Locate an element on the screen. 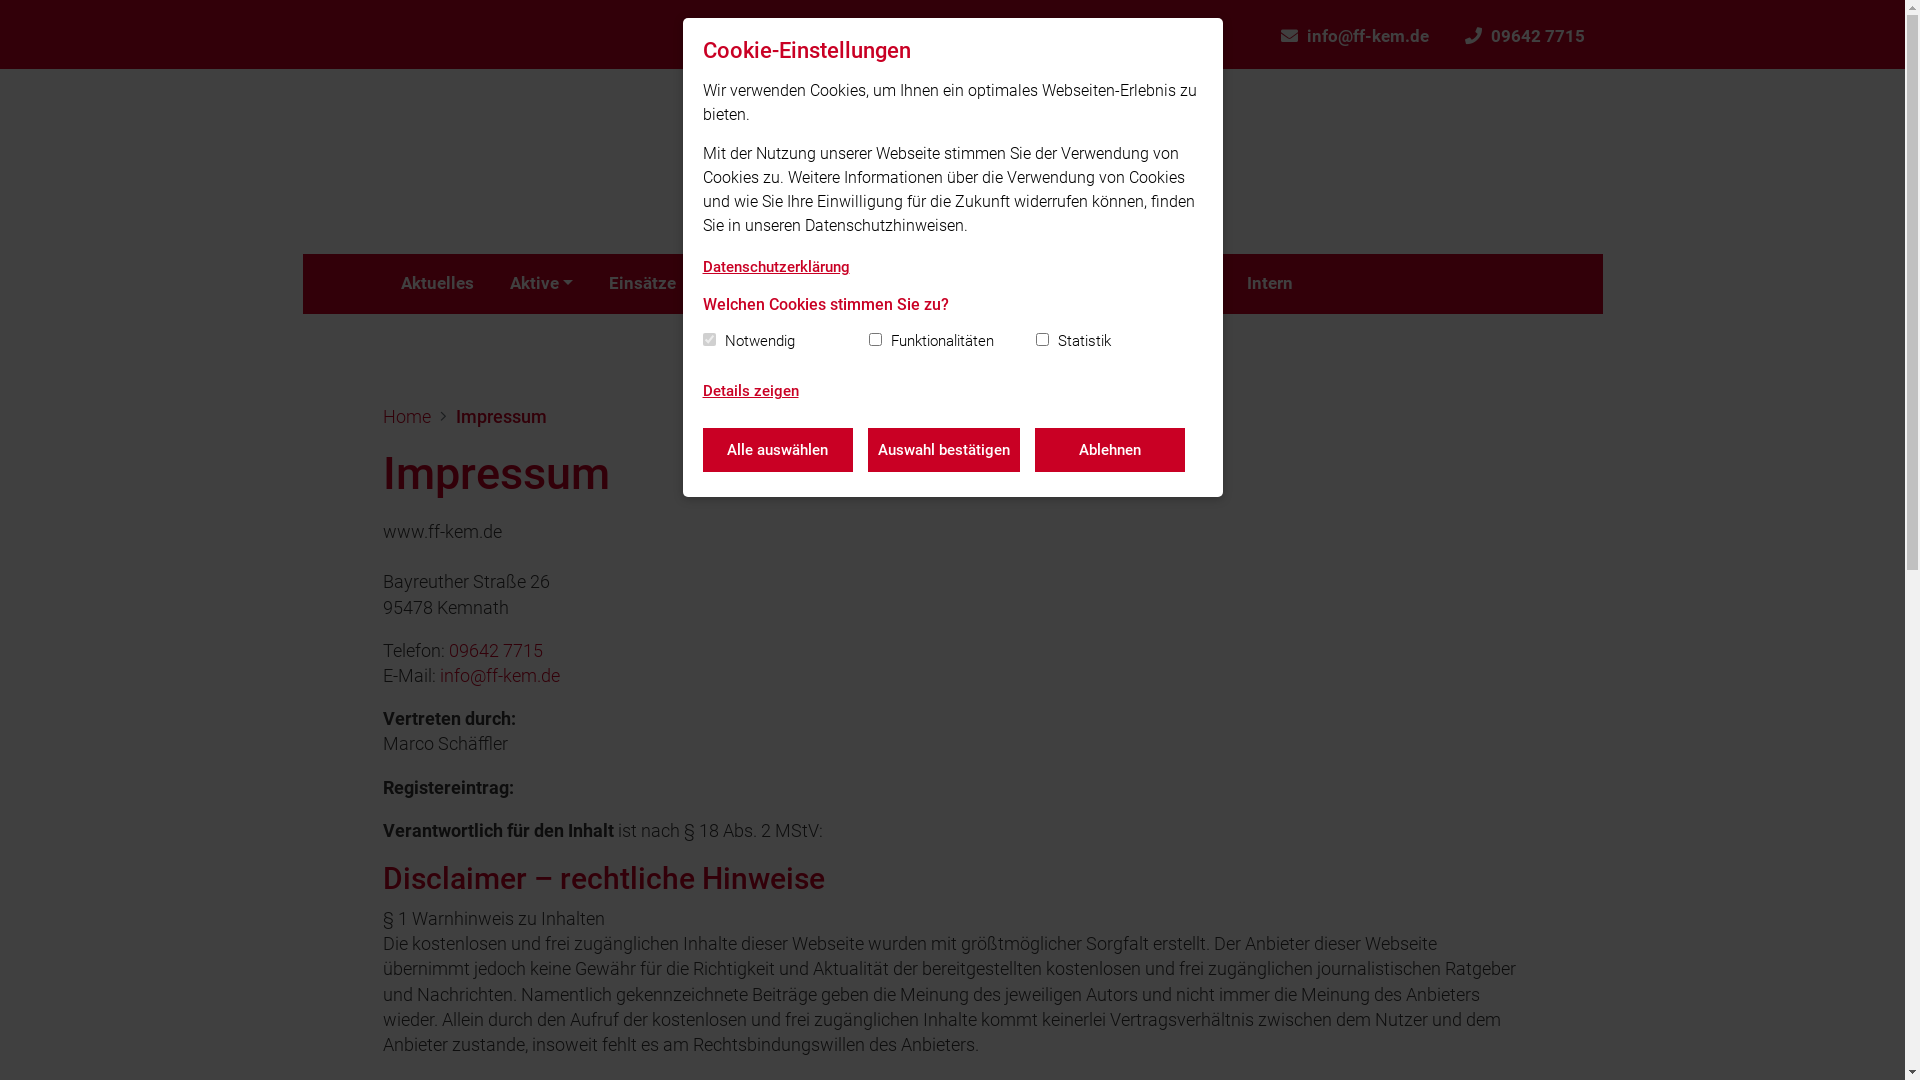 Image resolution: width=1920 pixels, height=1080 pixels. info@ff-kem.de is located at coordinates (1354, 34).